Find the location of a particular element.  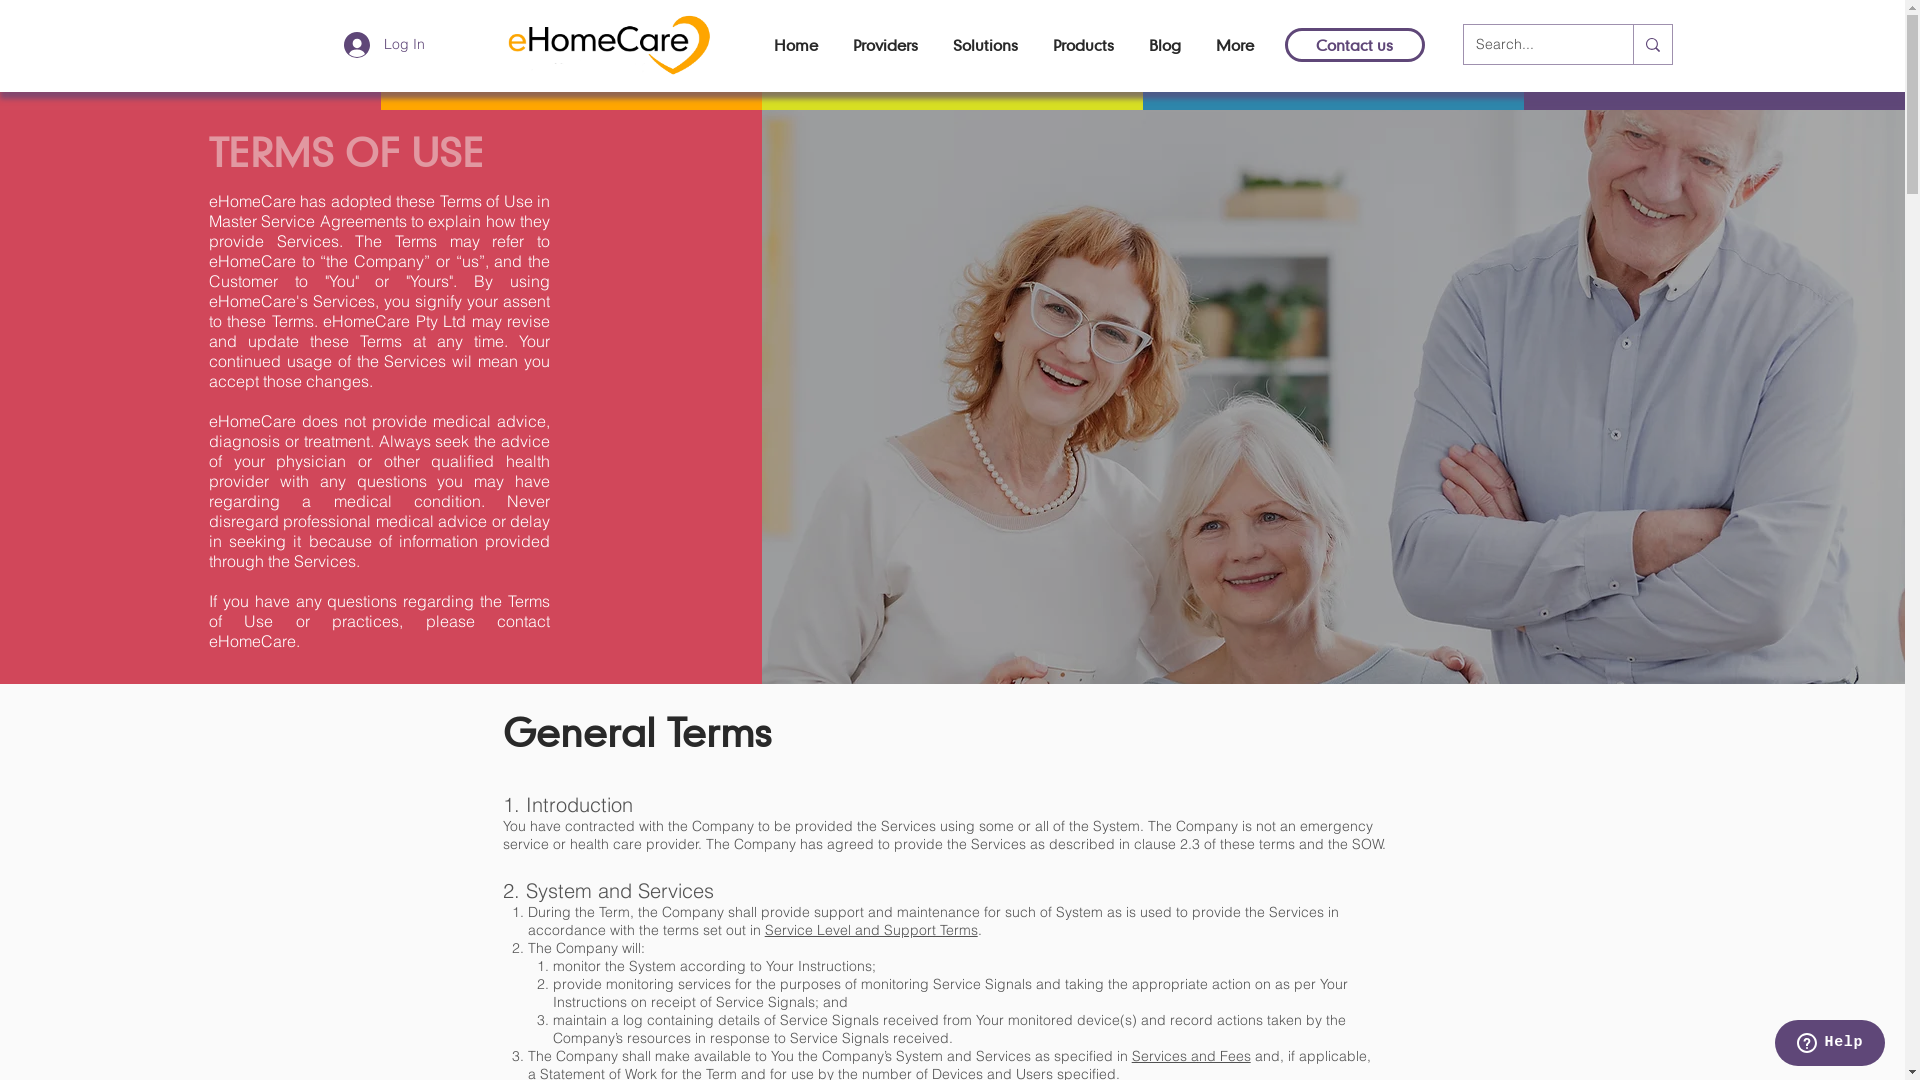

Contact us is located at coordinates (1354, 45).